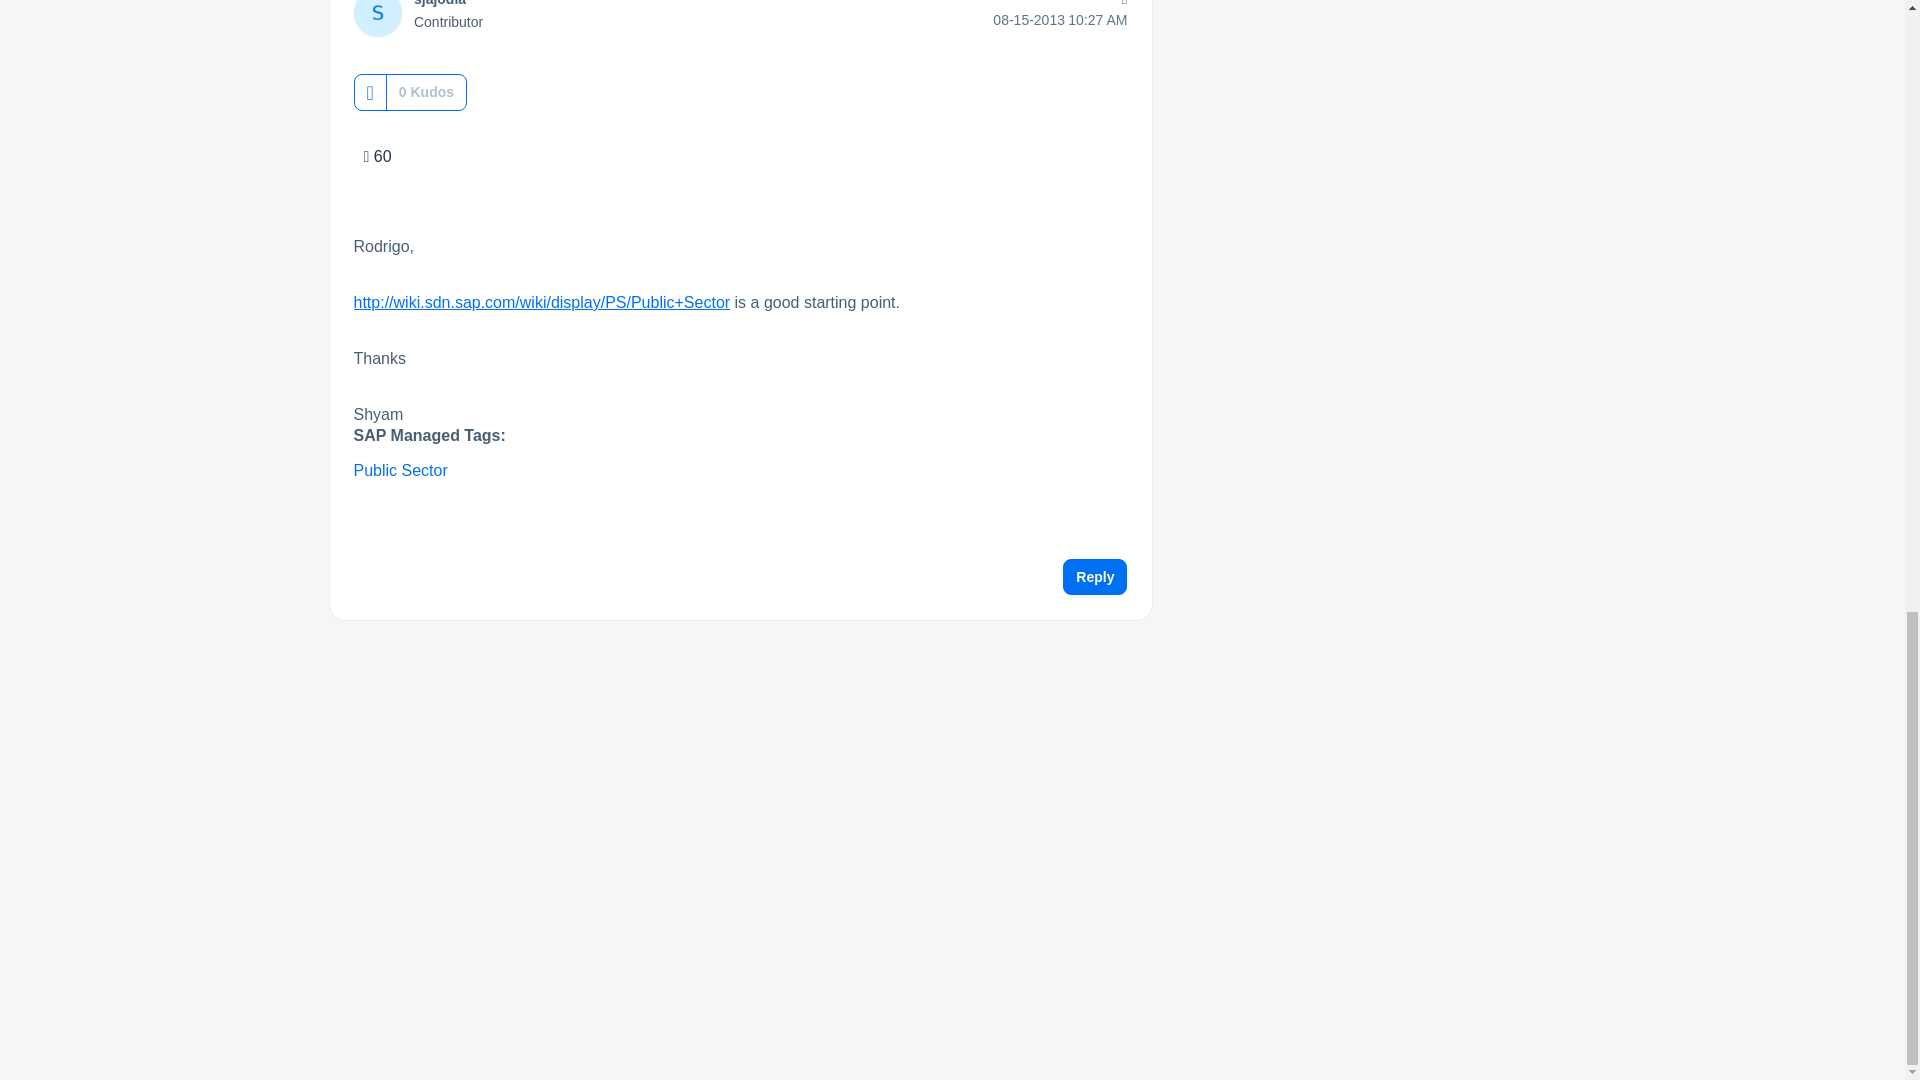  What do you see at coordinates (440, 3) in the screenshot?
I see `sjajodia` at bounding box center [440, 3].